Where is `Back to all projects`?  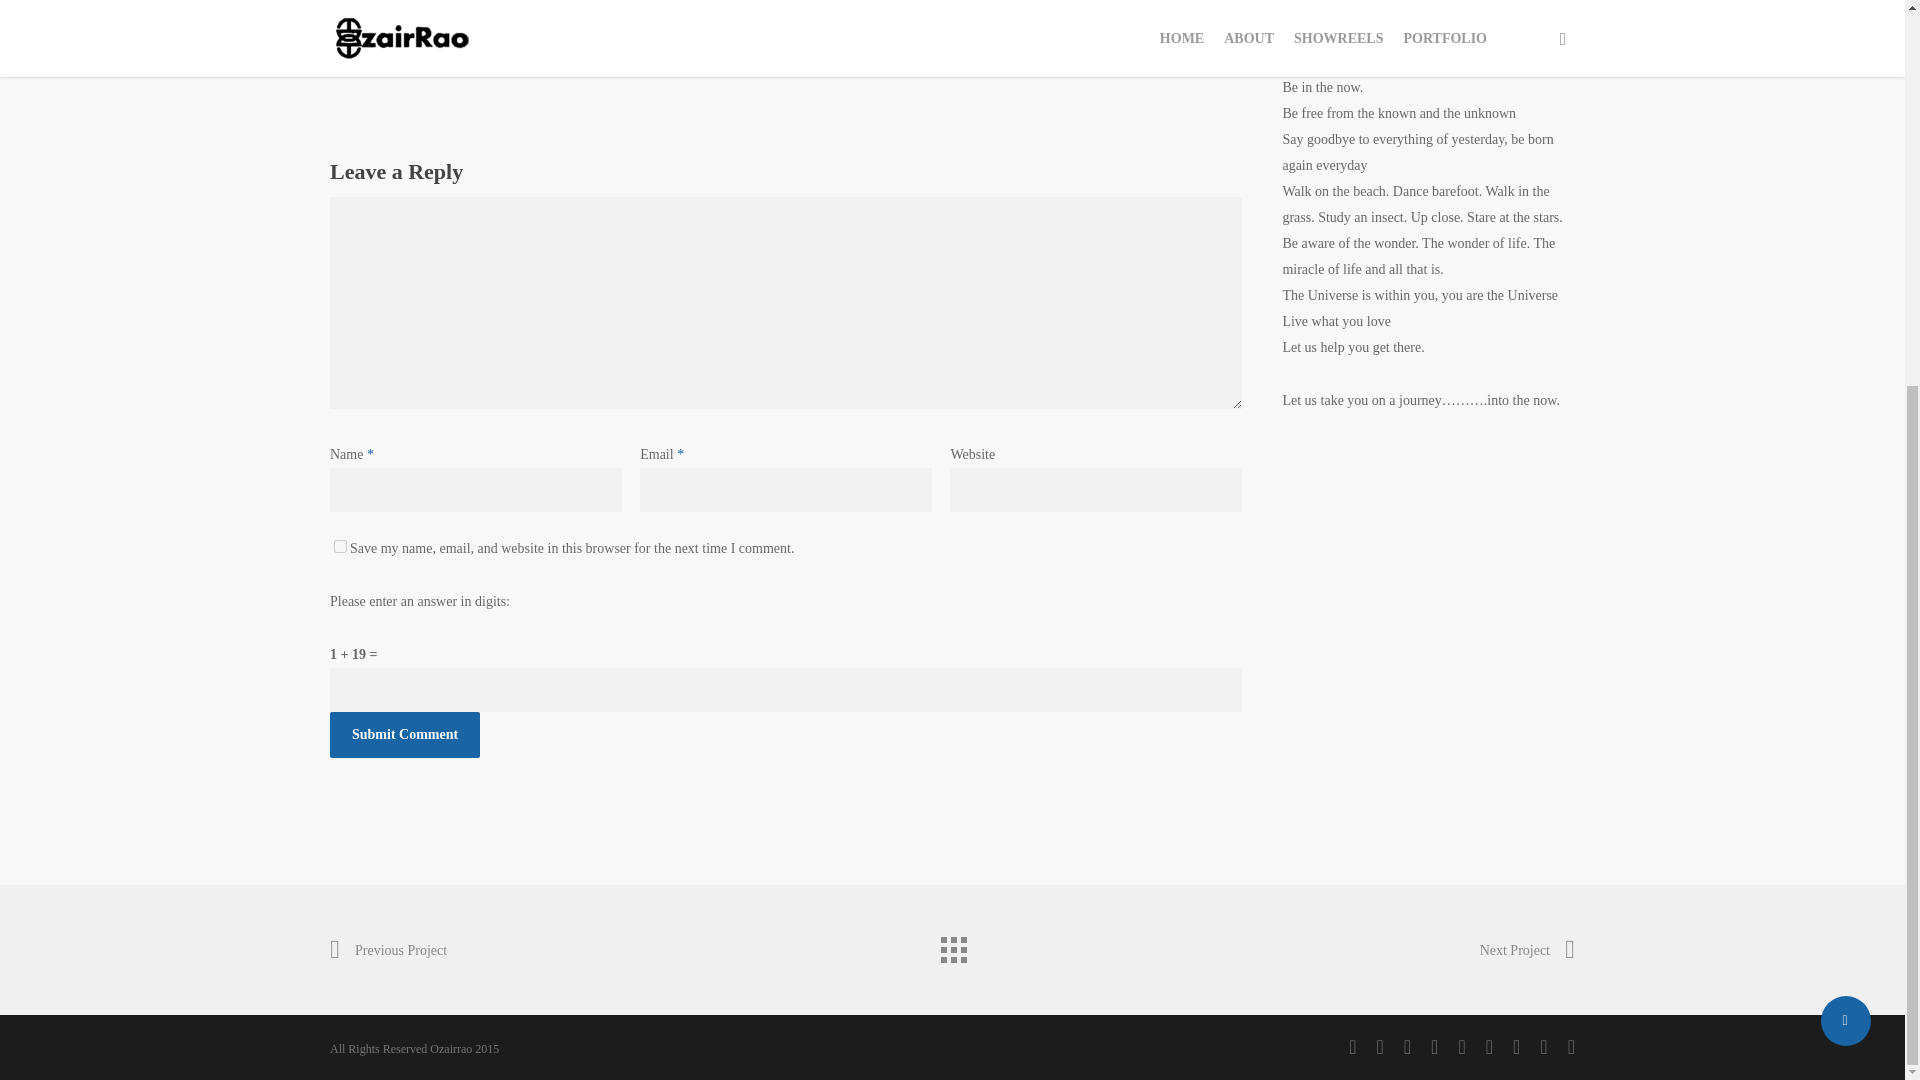 Back to all projects is located at coordinates (951, 944).